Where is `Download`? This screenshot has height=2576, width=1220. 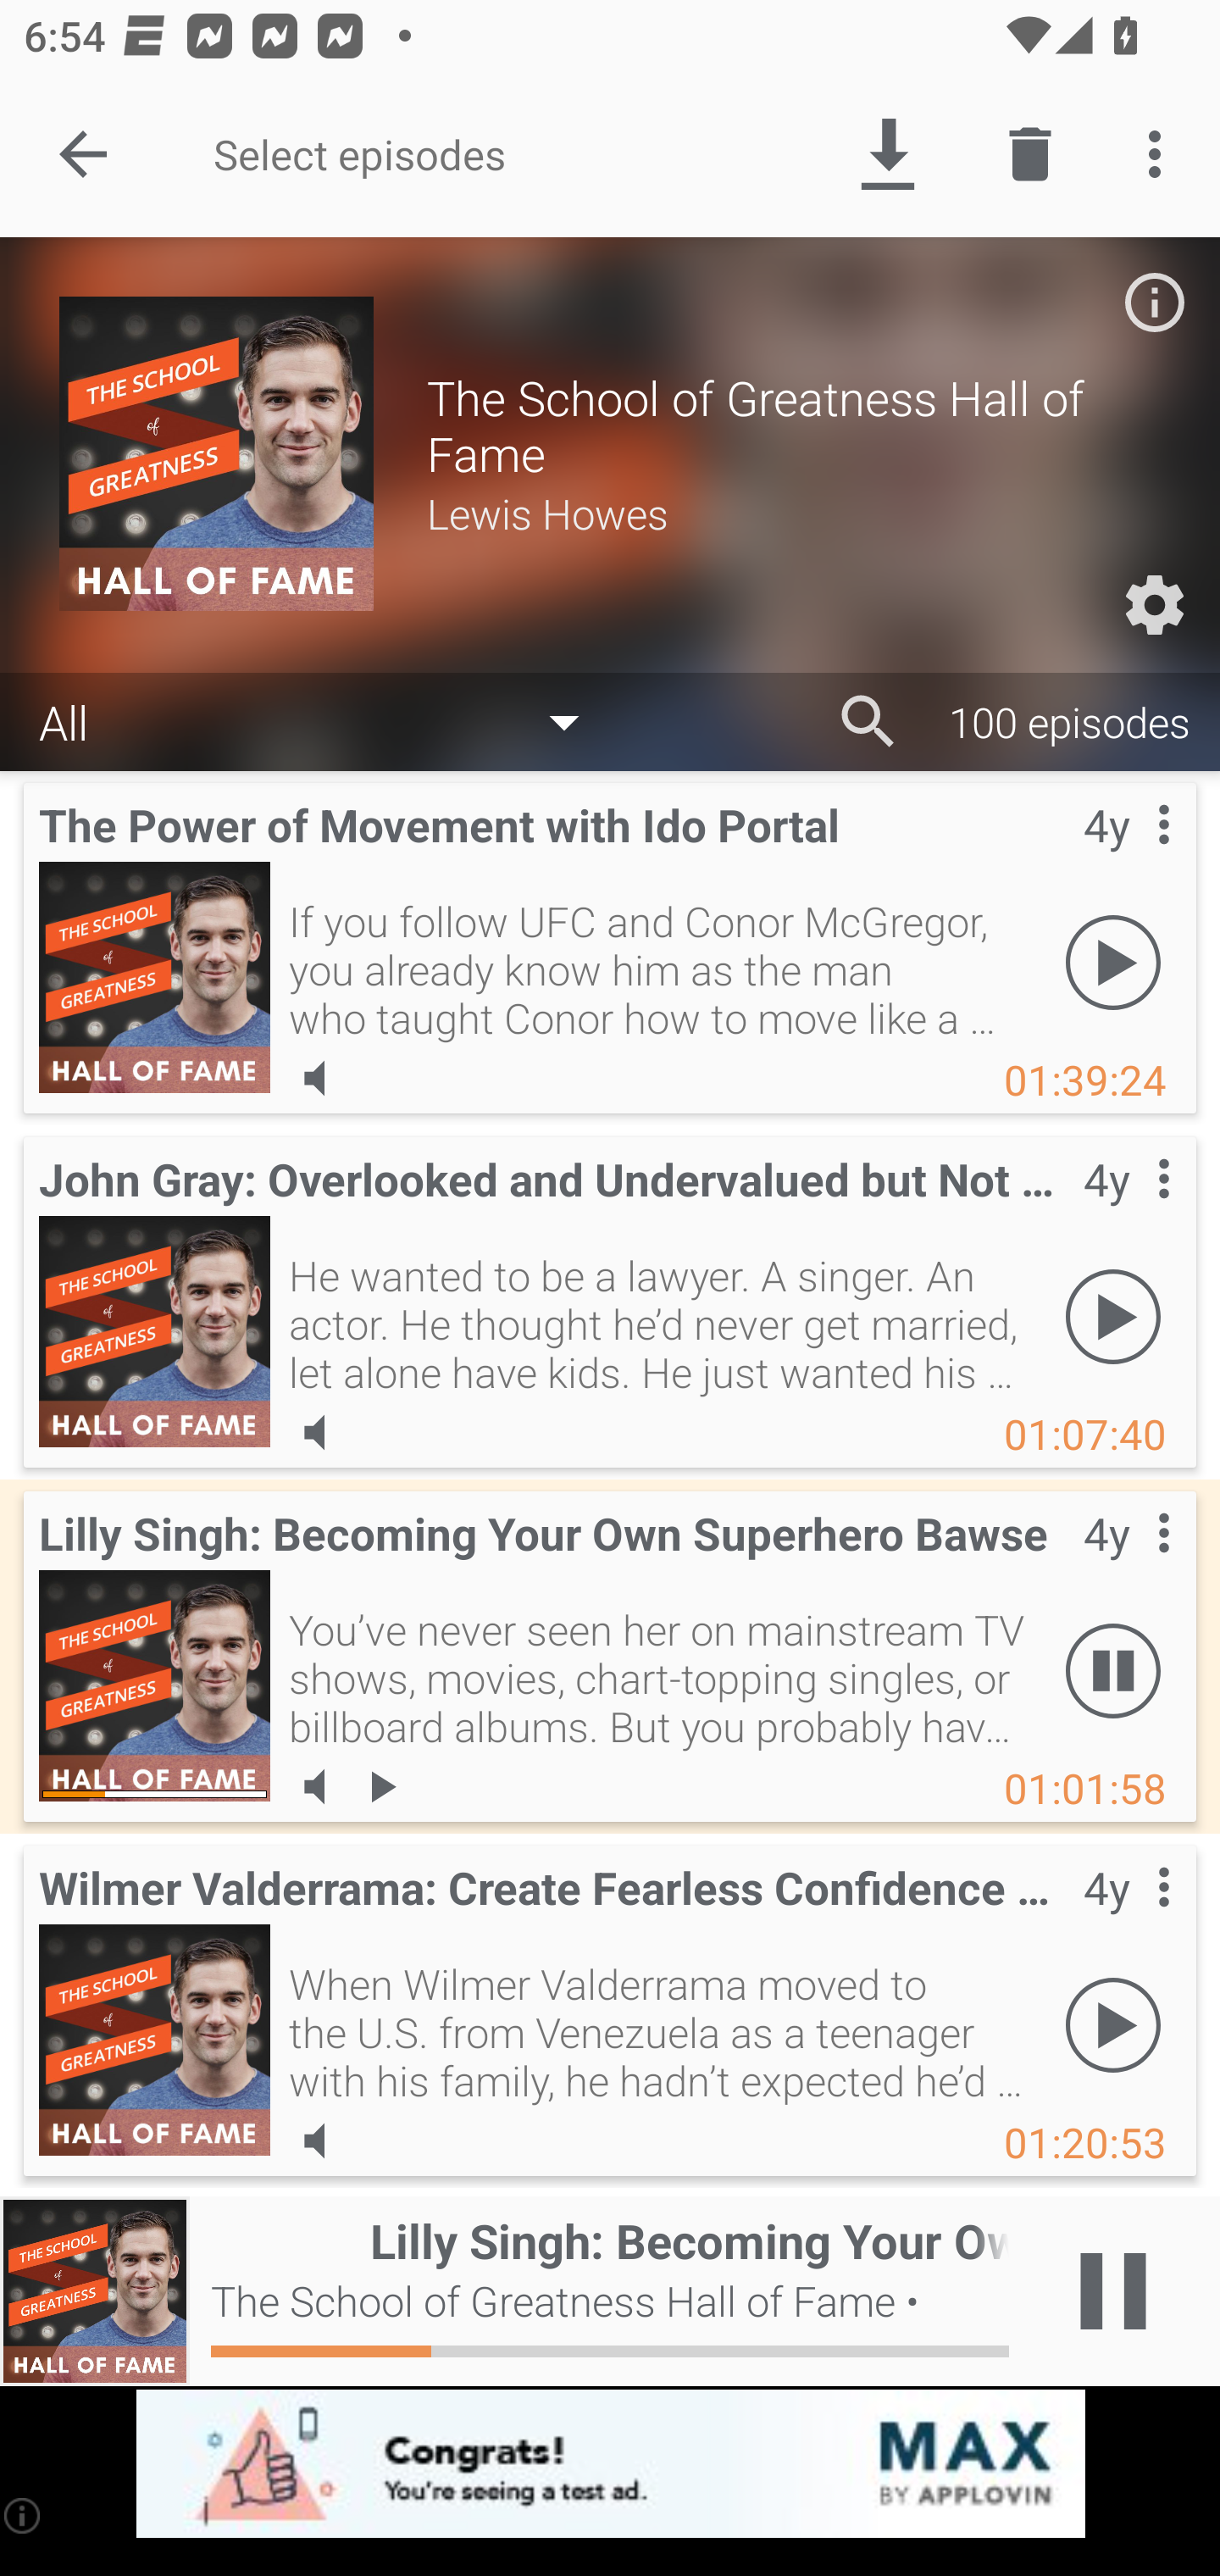
Download is located at coordinates (887, 154).